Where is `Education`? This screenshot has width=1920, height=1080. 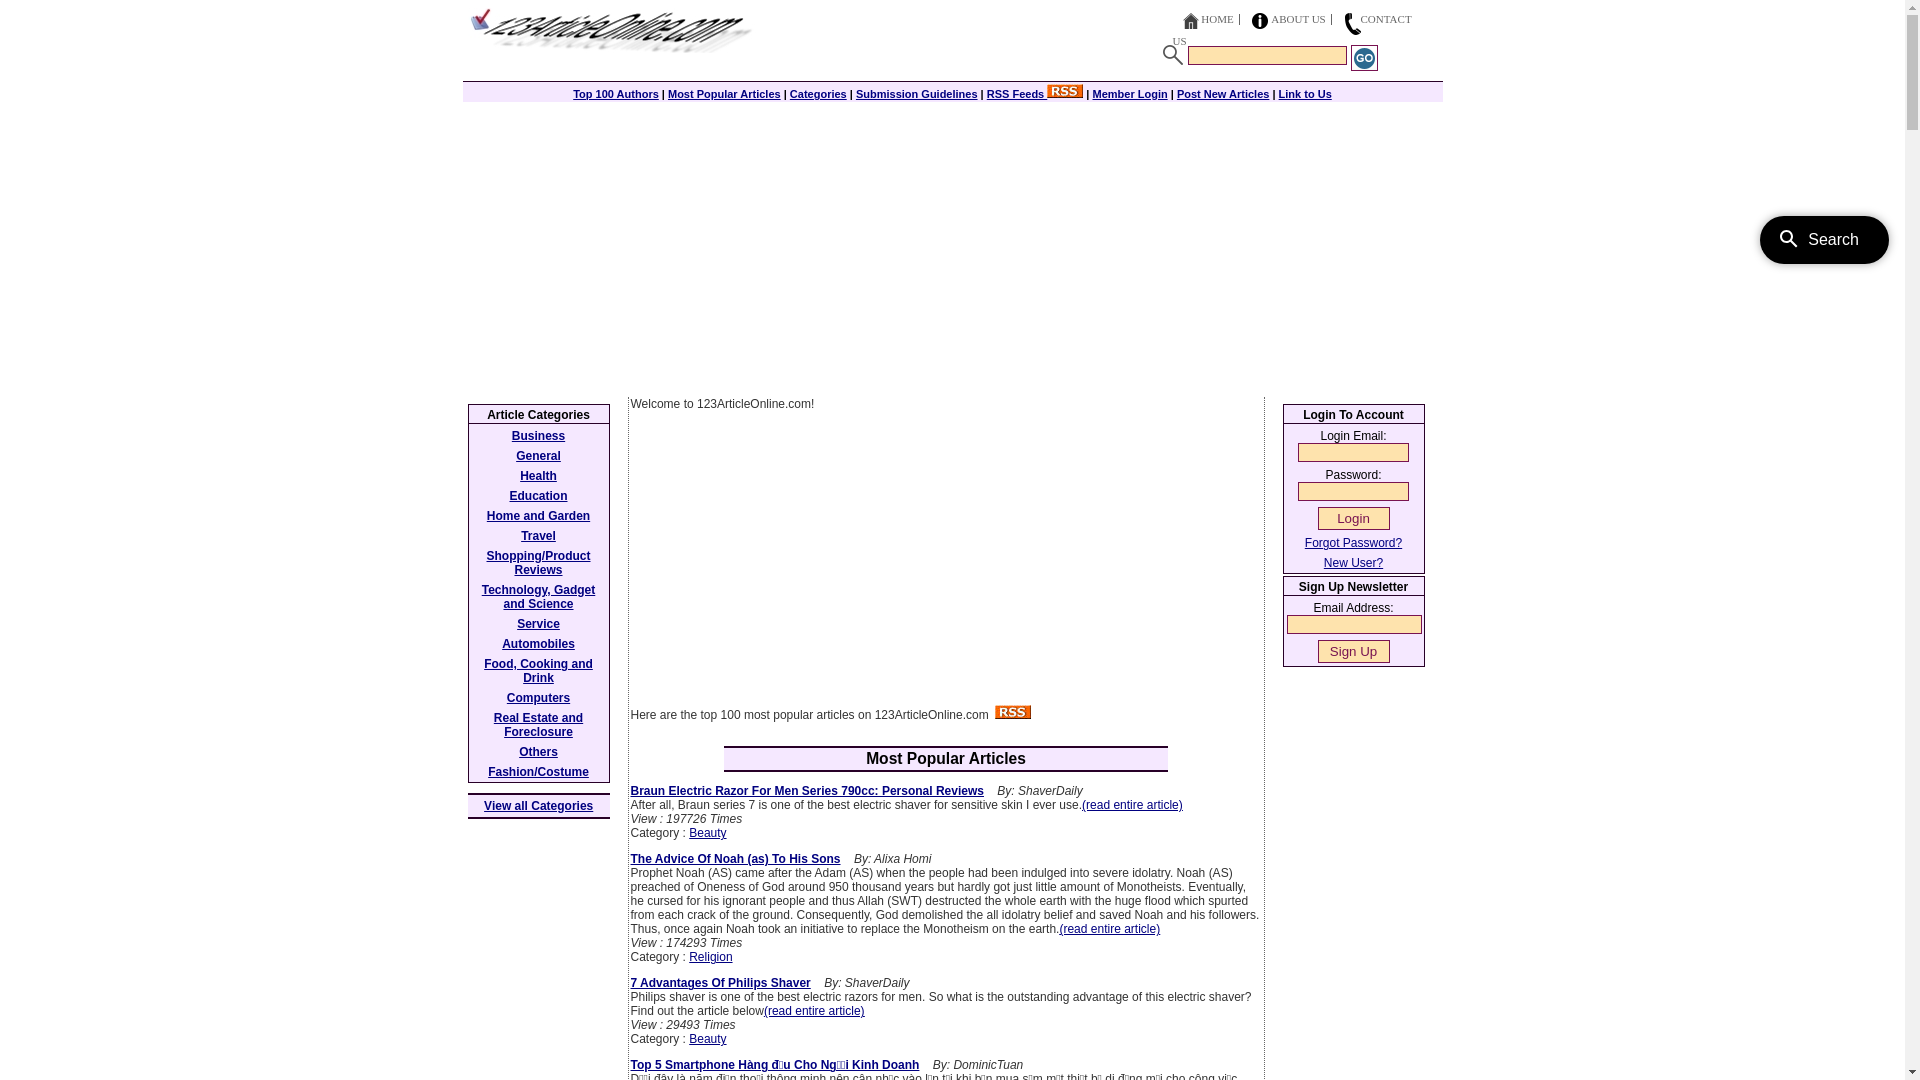
Education is located at coordinates (538, 496).